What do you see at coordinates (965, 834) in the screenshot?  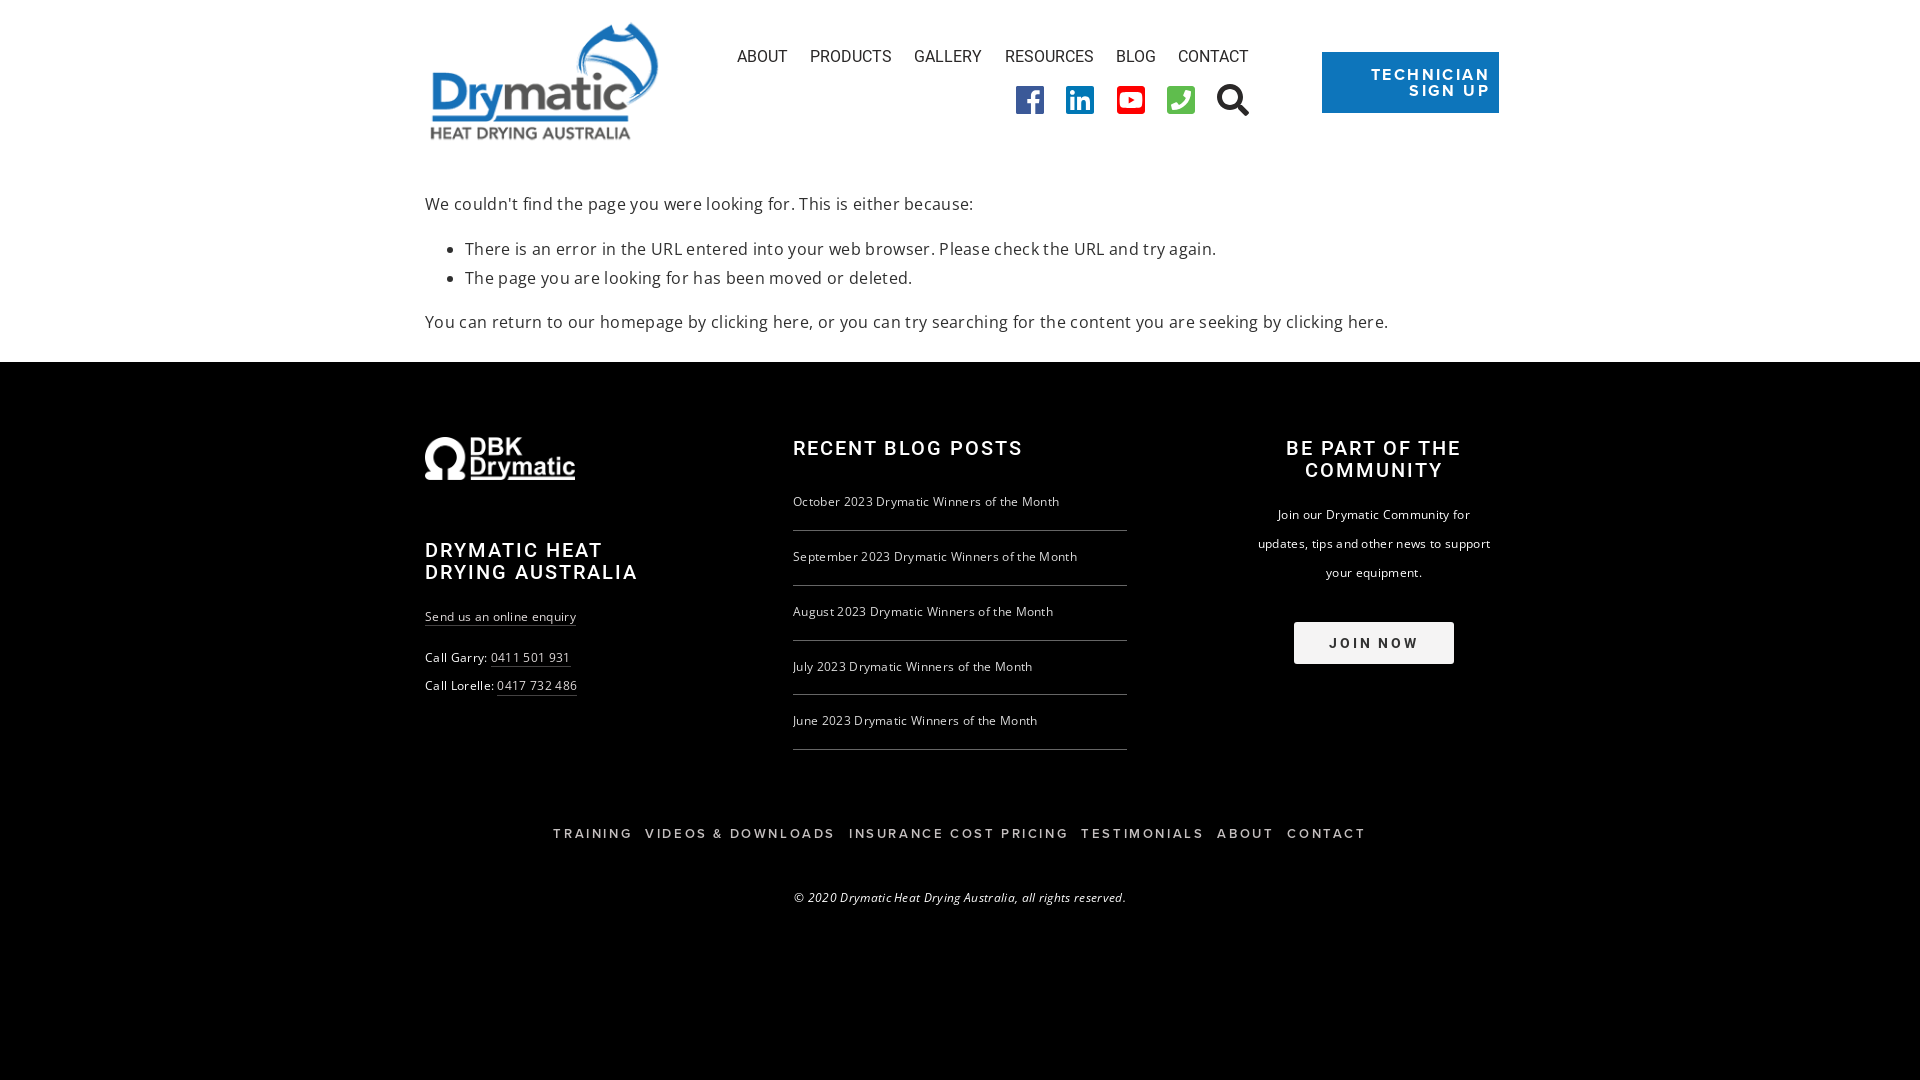 I see `INSURANCE COST PRICING` at bounding box center [965, 834].